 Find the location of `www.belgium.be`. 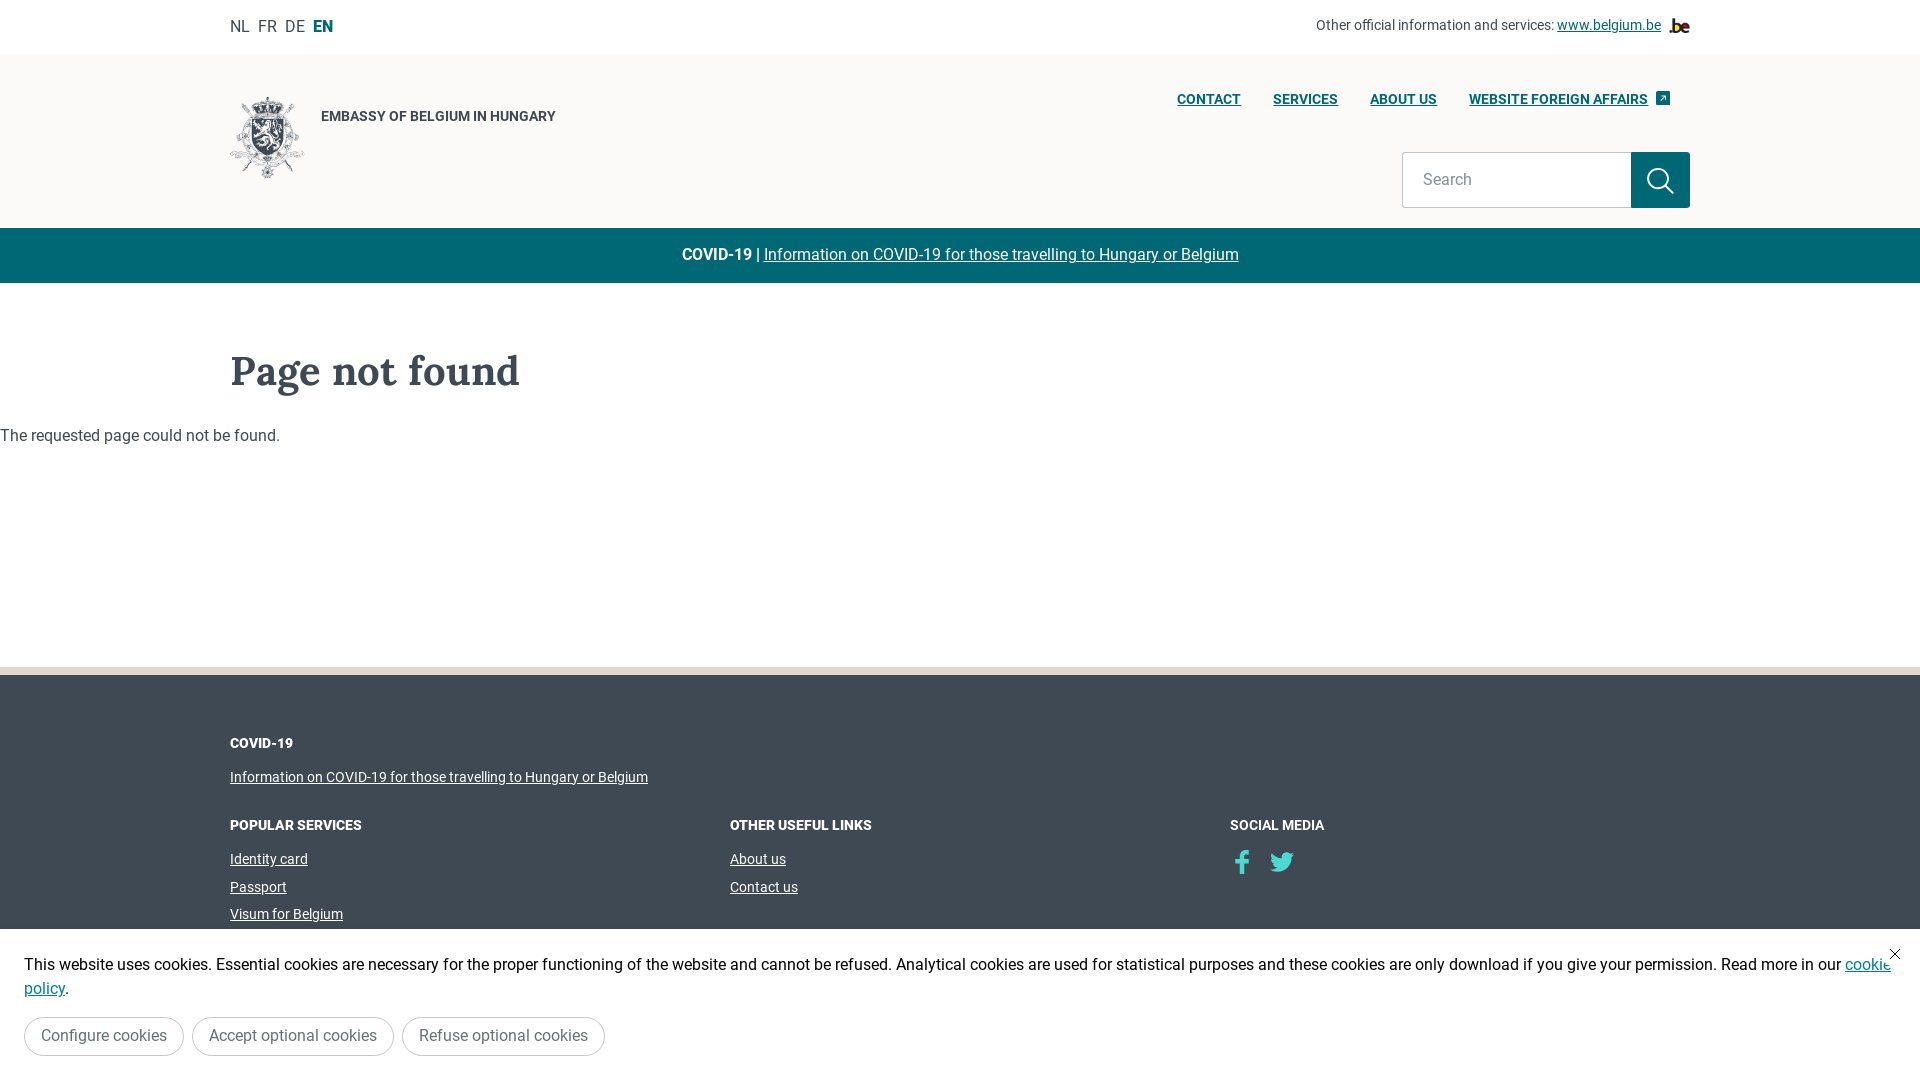

www.belgium.be is located at coordinates (1624, 26).